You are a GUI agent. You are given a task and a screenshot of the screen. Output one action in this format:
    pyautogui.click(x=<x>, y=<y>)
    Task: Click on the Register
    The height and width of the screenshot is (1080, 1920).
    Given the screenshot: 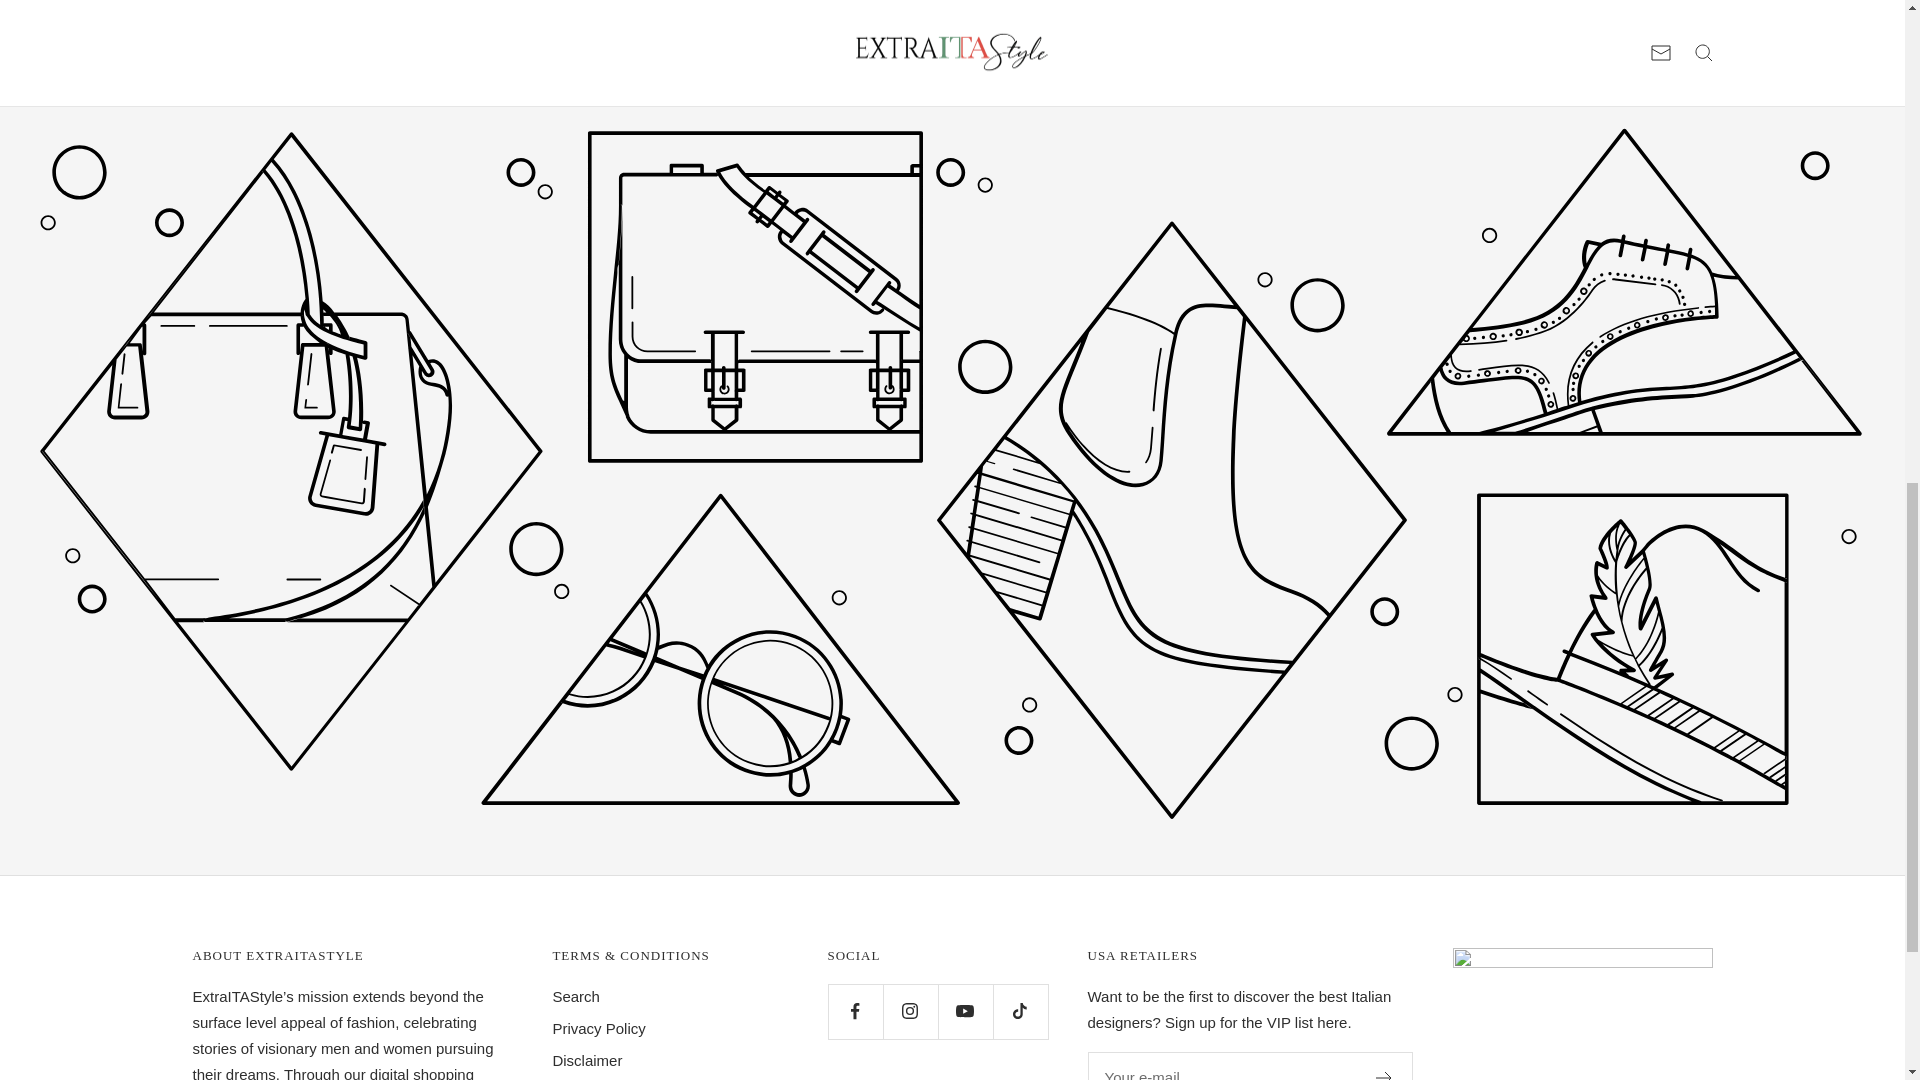 What is the action you would take?
    pyautogui.click(x=1384, y=1076)
    